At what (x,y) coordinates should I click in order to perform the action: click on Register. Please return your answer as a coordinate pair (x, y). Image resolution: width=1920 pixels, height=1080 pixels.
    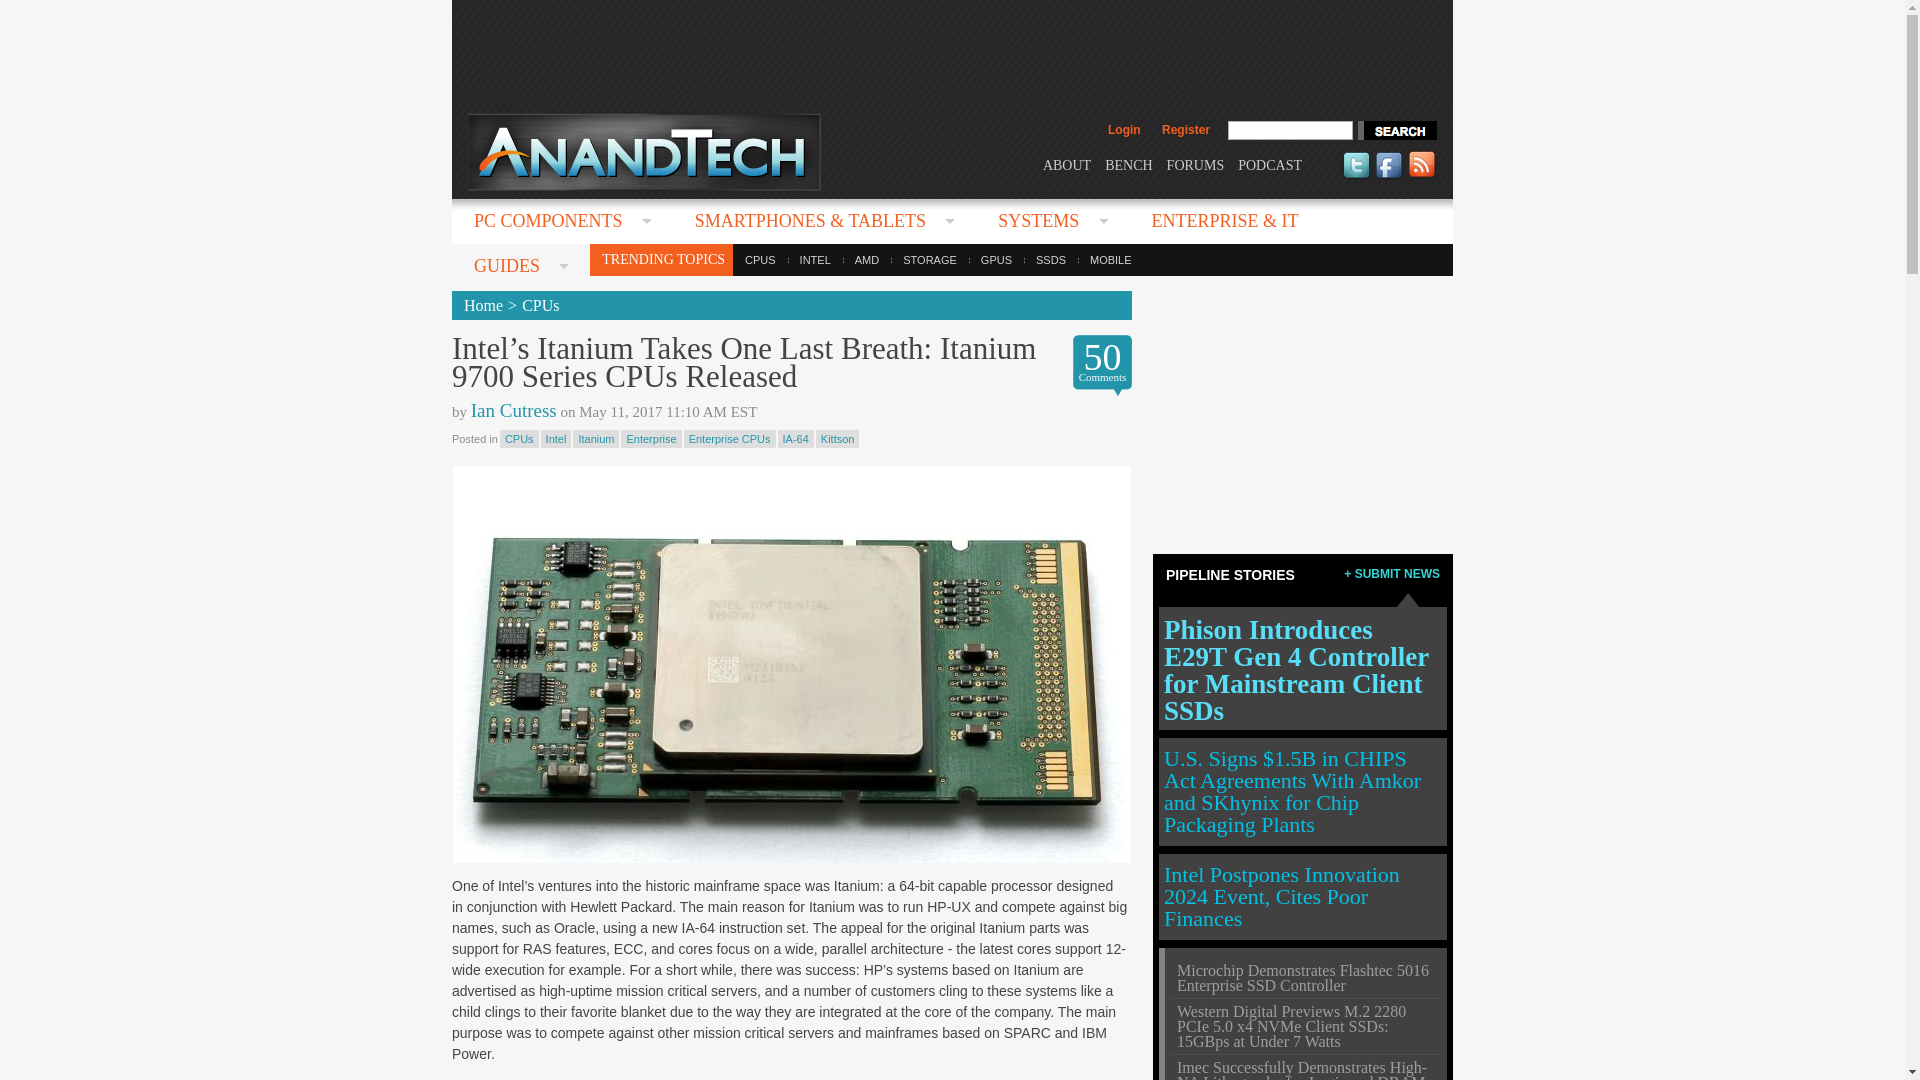
    Looking at the image, I should click on (1185, 130).